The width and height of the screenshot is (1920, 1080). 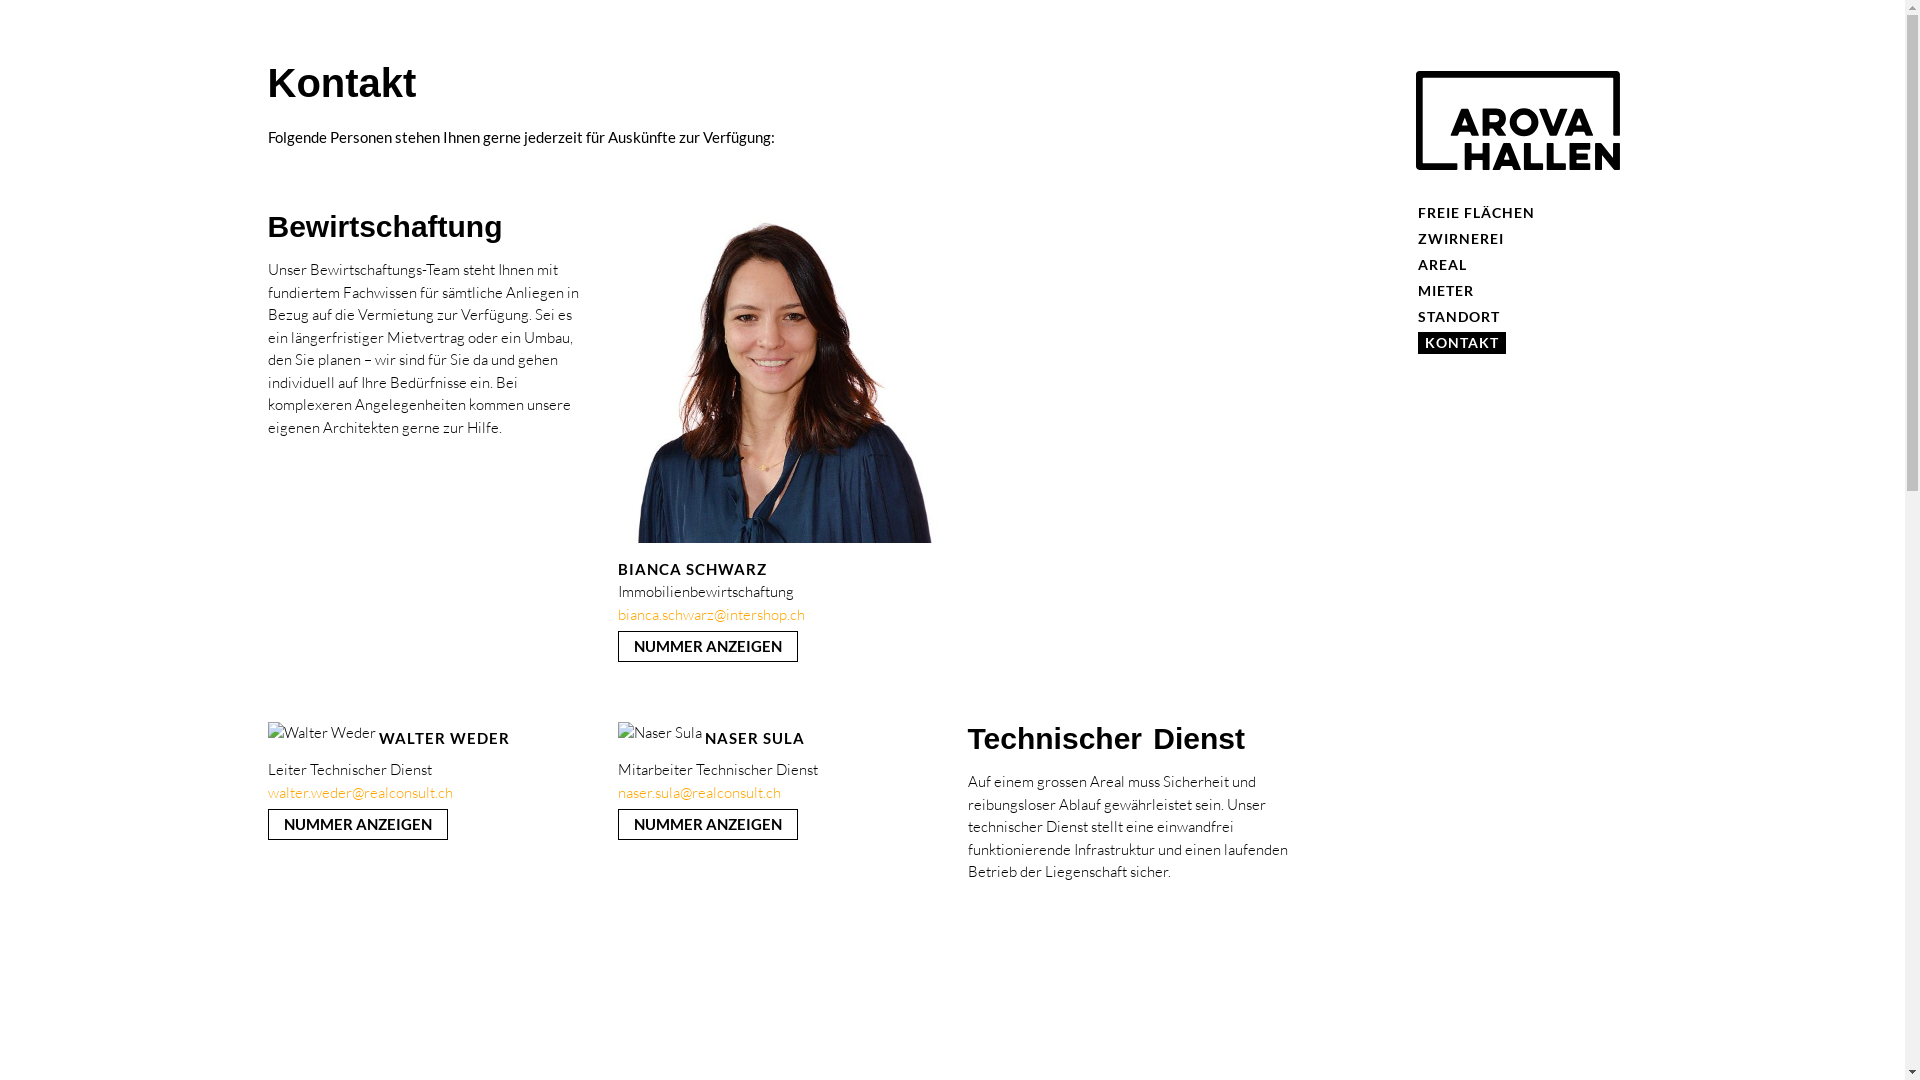 I want to click on ZWIRNEREI, so click(x=1461, y=239).